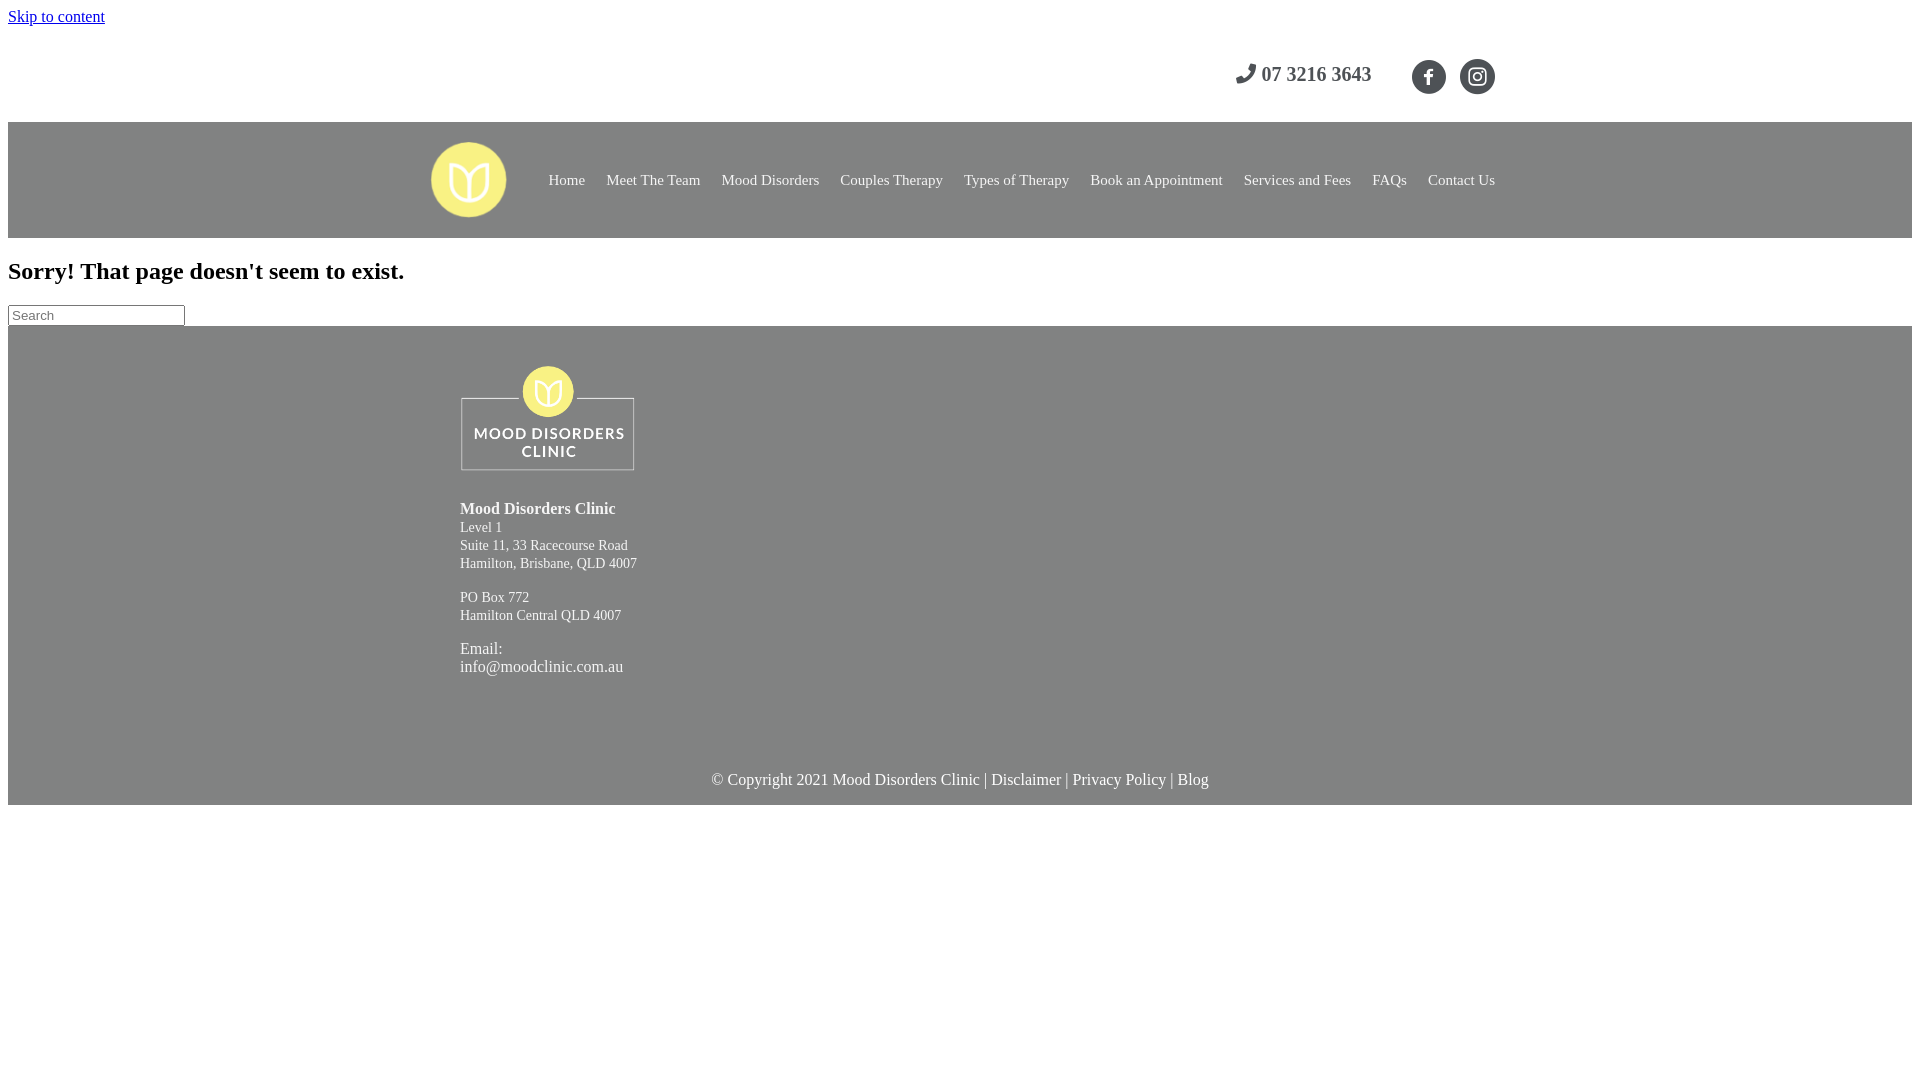 The height and width of the screenshot is (1080, 1920). What do you see at coordinates (1156, 180) in the screenshot?
I see `Book an Appointment` at bounding box center [1156, 180].